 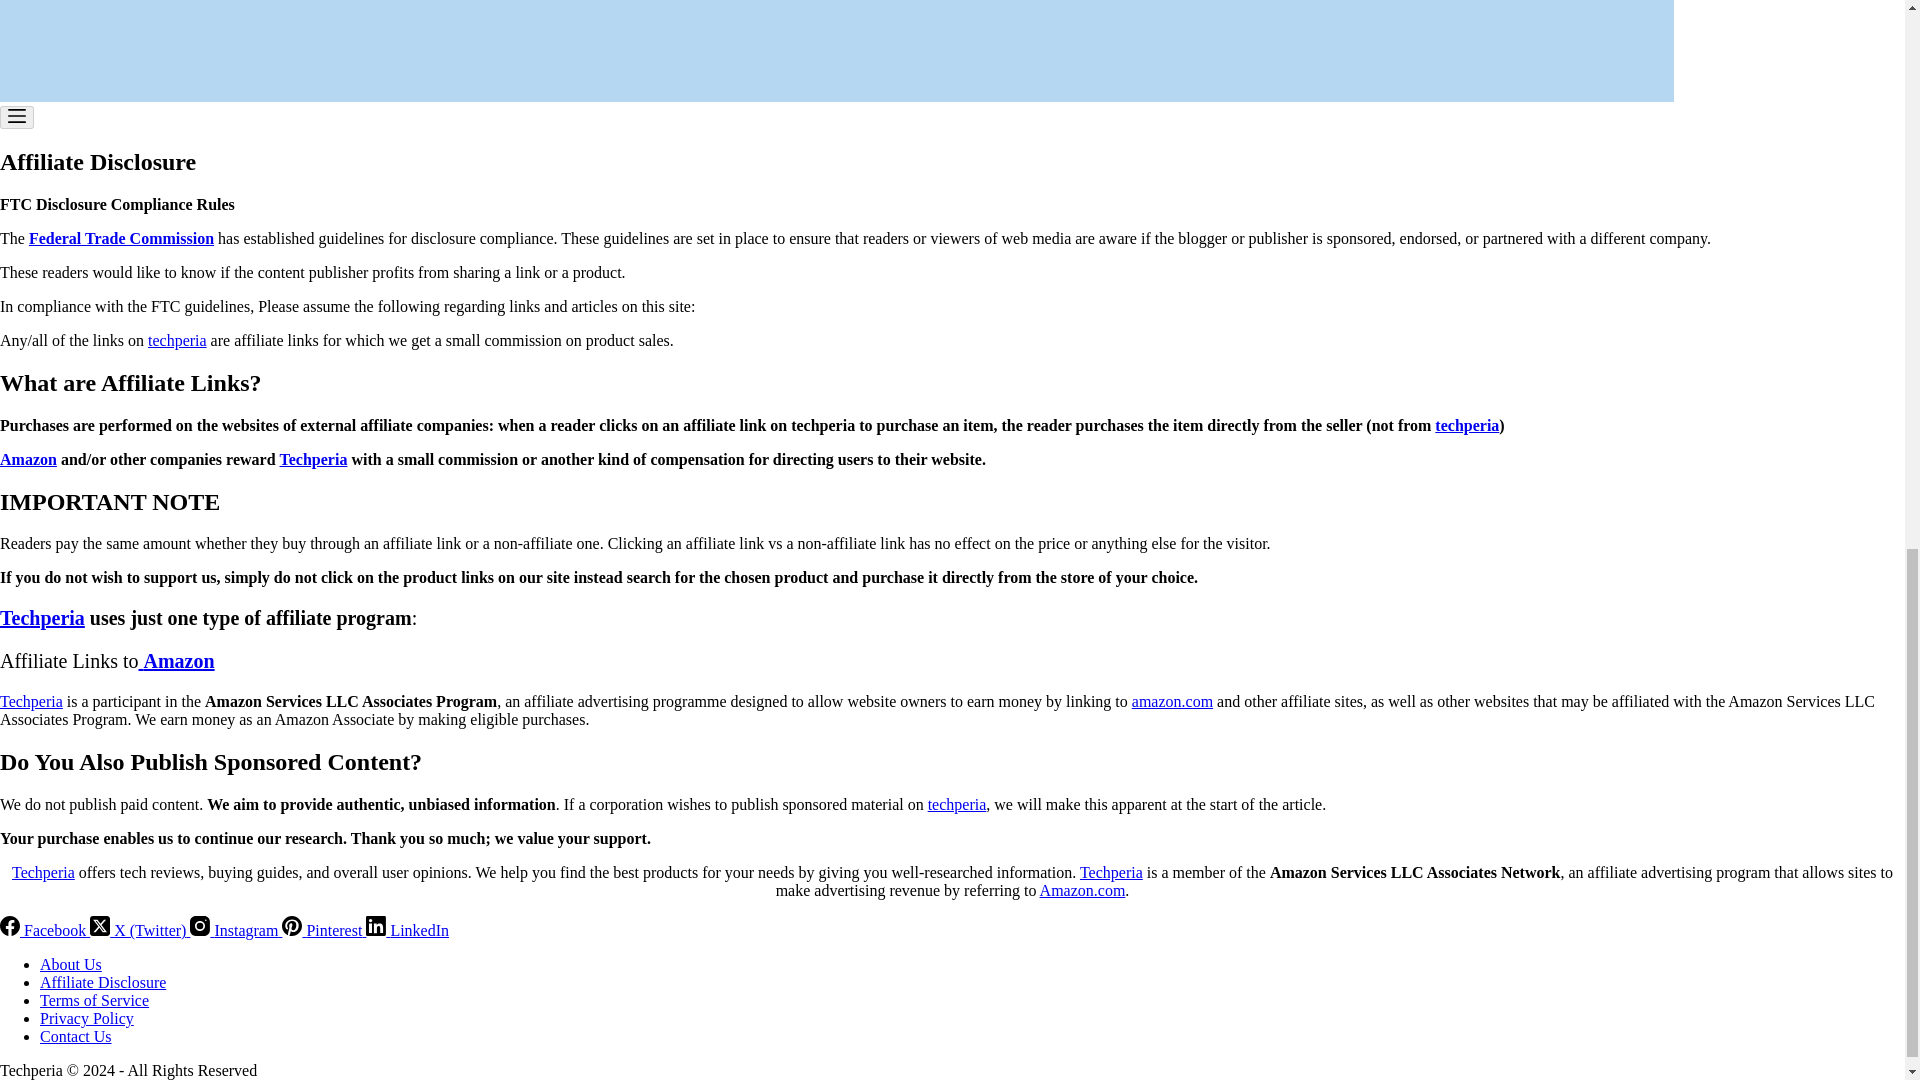 I want to click on Amazon, so click(x=28, y=459).